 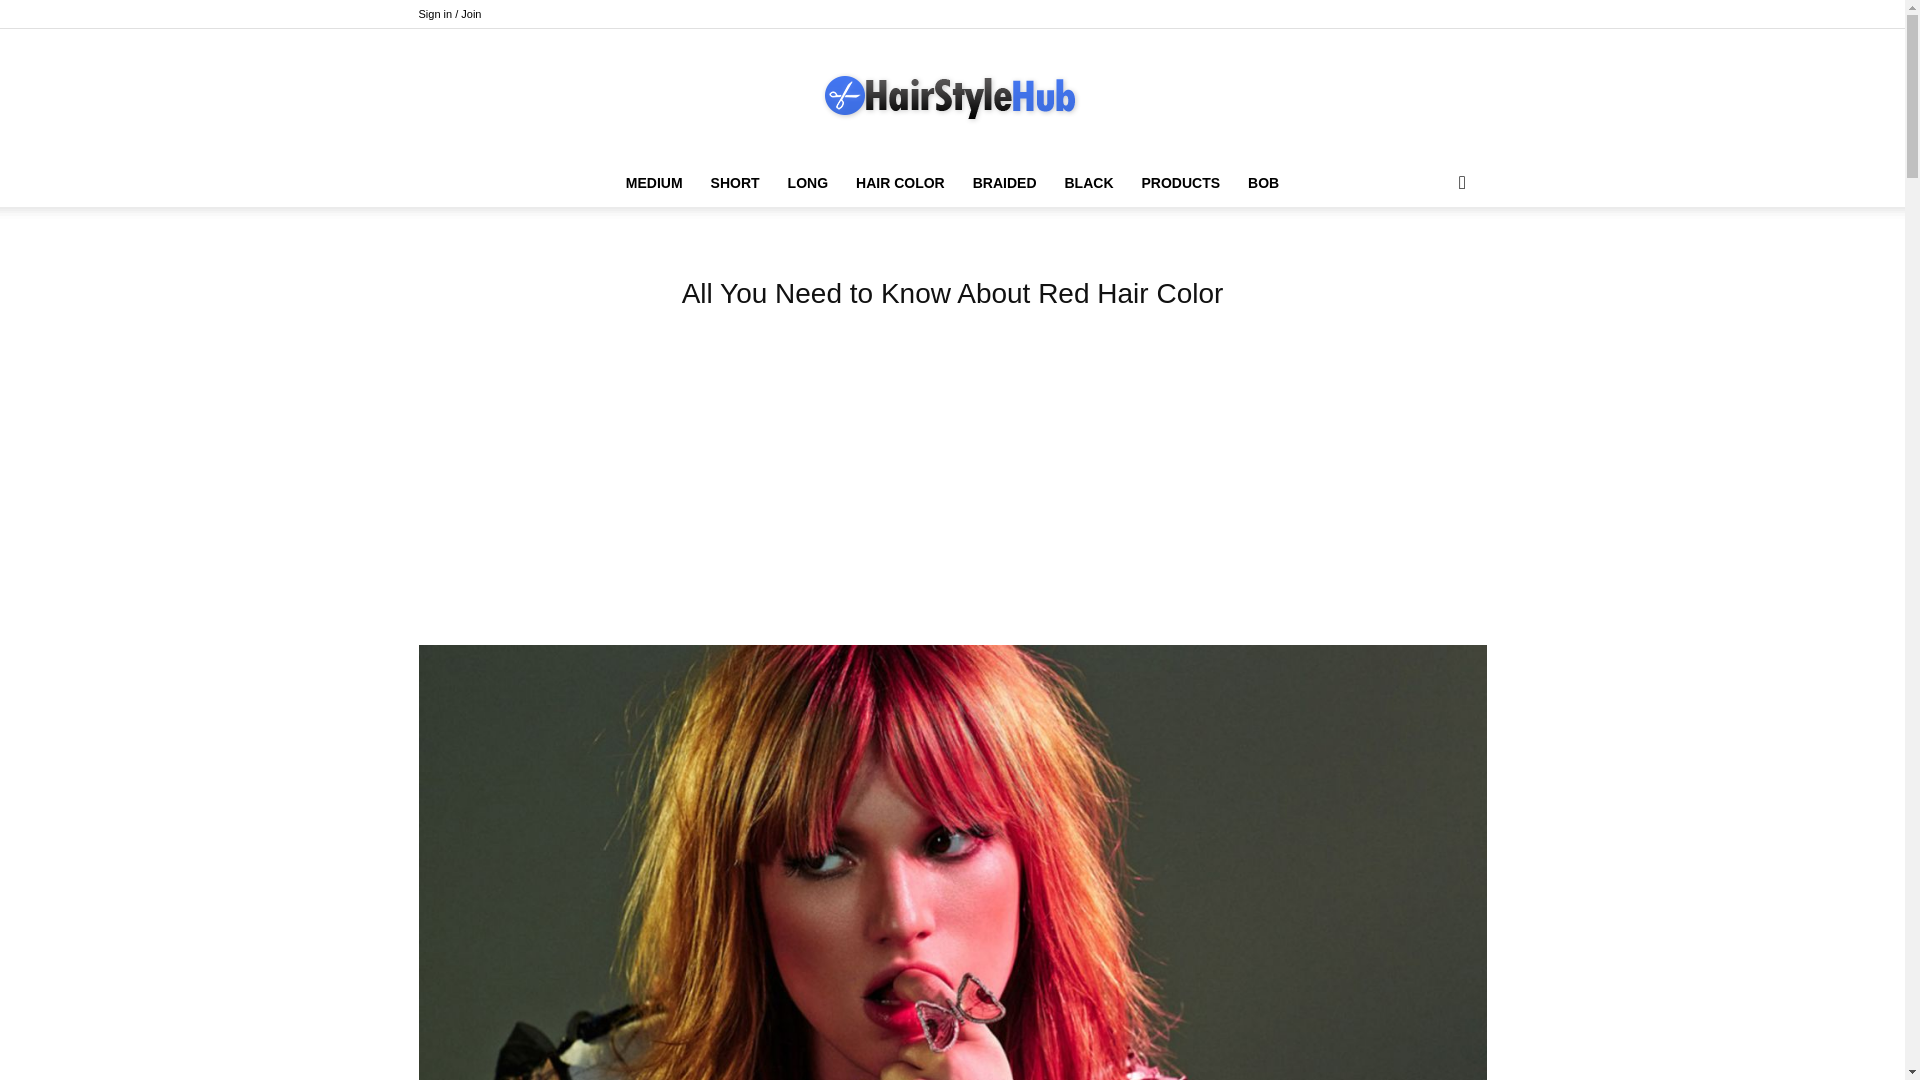 What do you see at coordinates (951, 481) in the screenshot?
I see `Advertisement` at bounding box center [951, 481].